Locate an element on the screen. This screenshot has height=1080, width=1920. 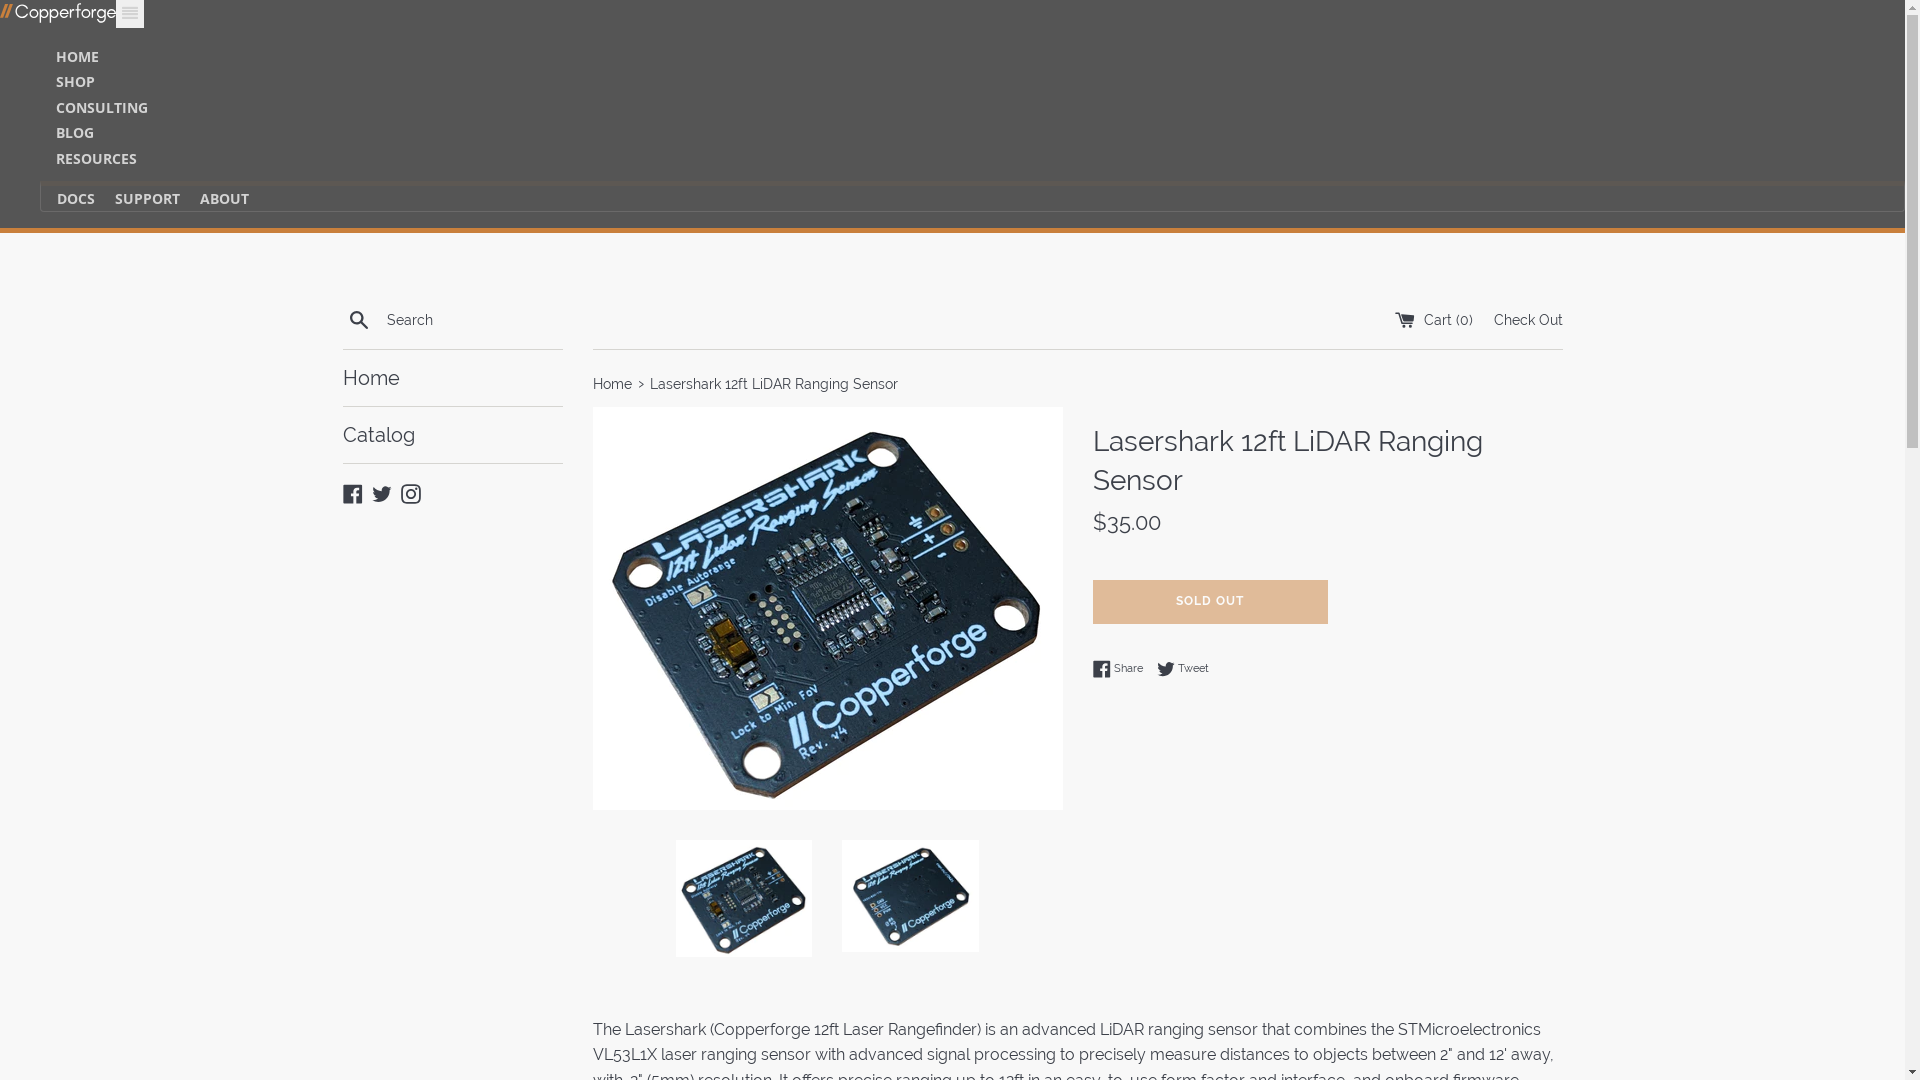
Catalog is located at coordinates (452, 435).